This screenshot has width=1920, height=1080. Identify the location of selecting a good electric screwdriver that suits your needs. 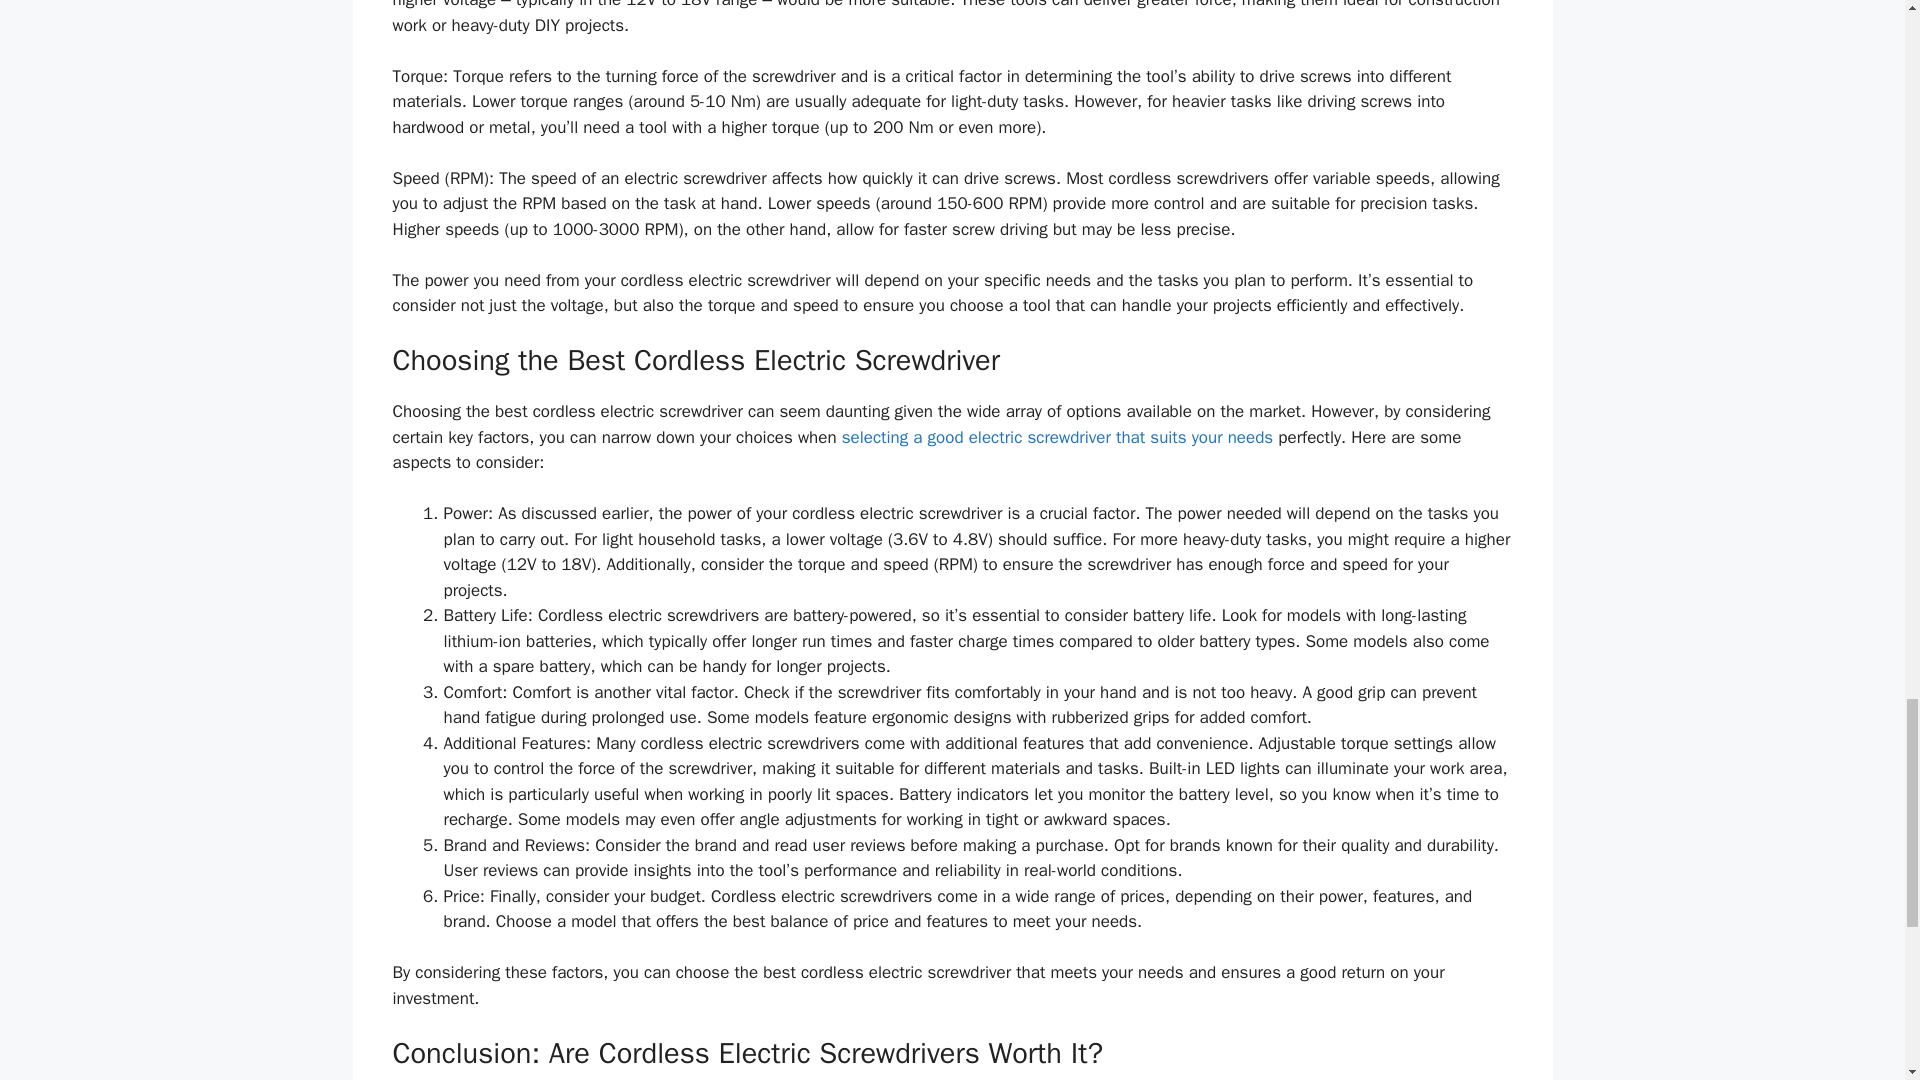
(1058, 437).